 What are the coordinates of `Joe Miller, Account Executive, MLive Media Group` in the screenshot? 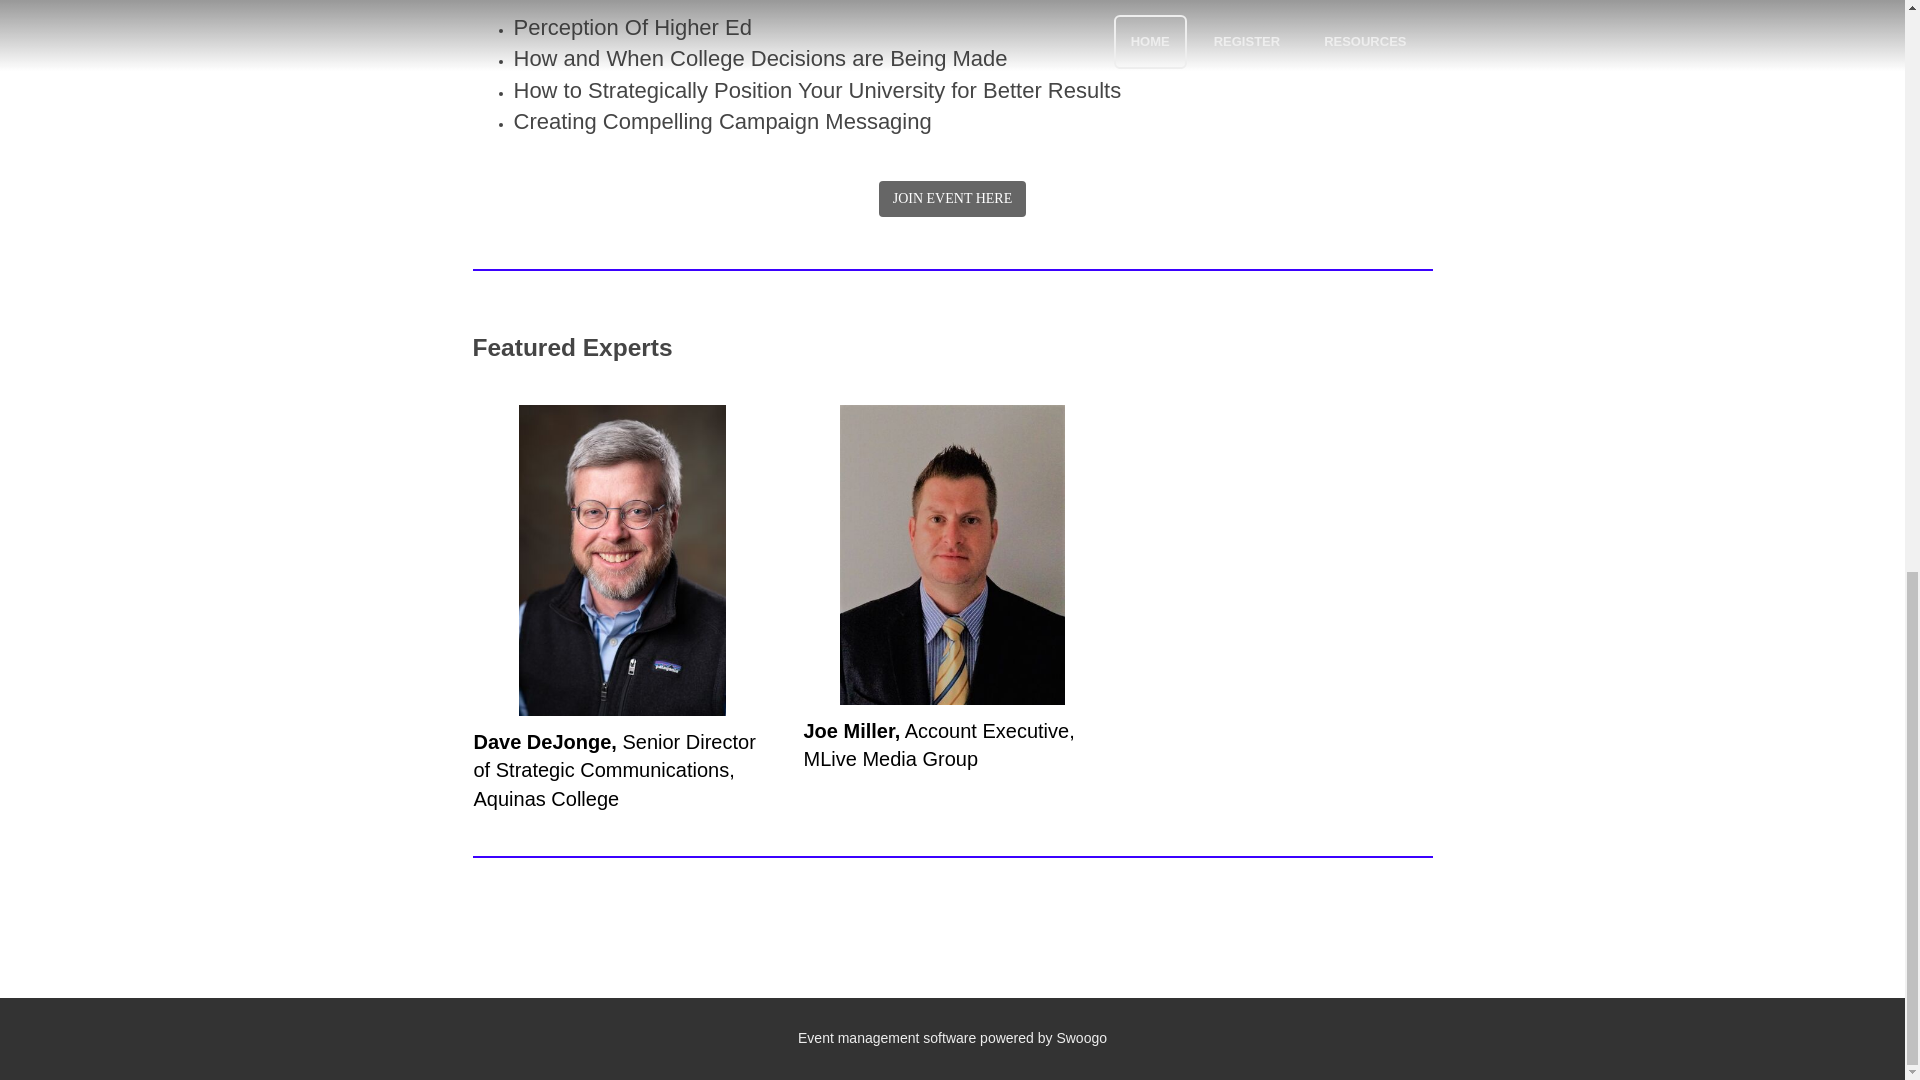 It's located at (938, 746).